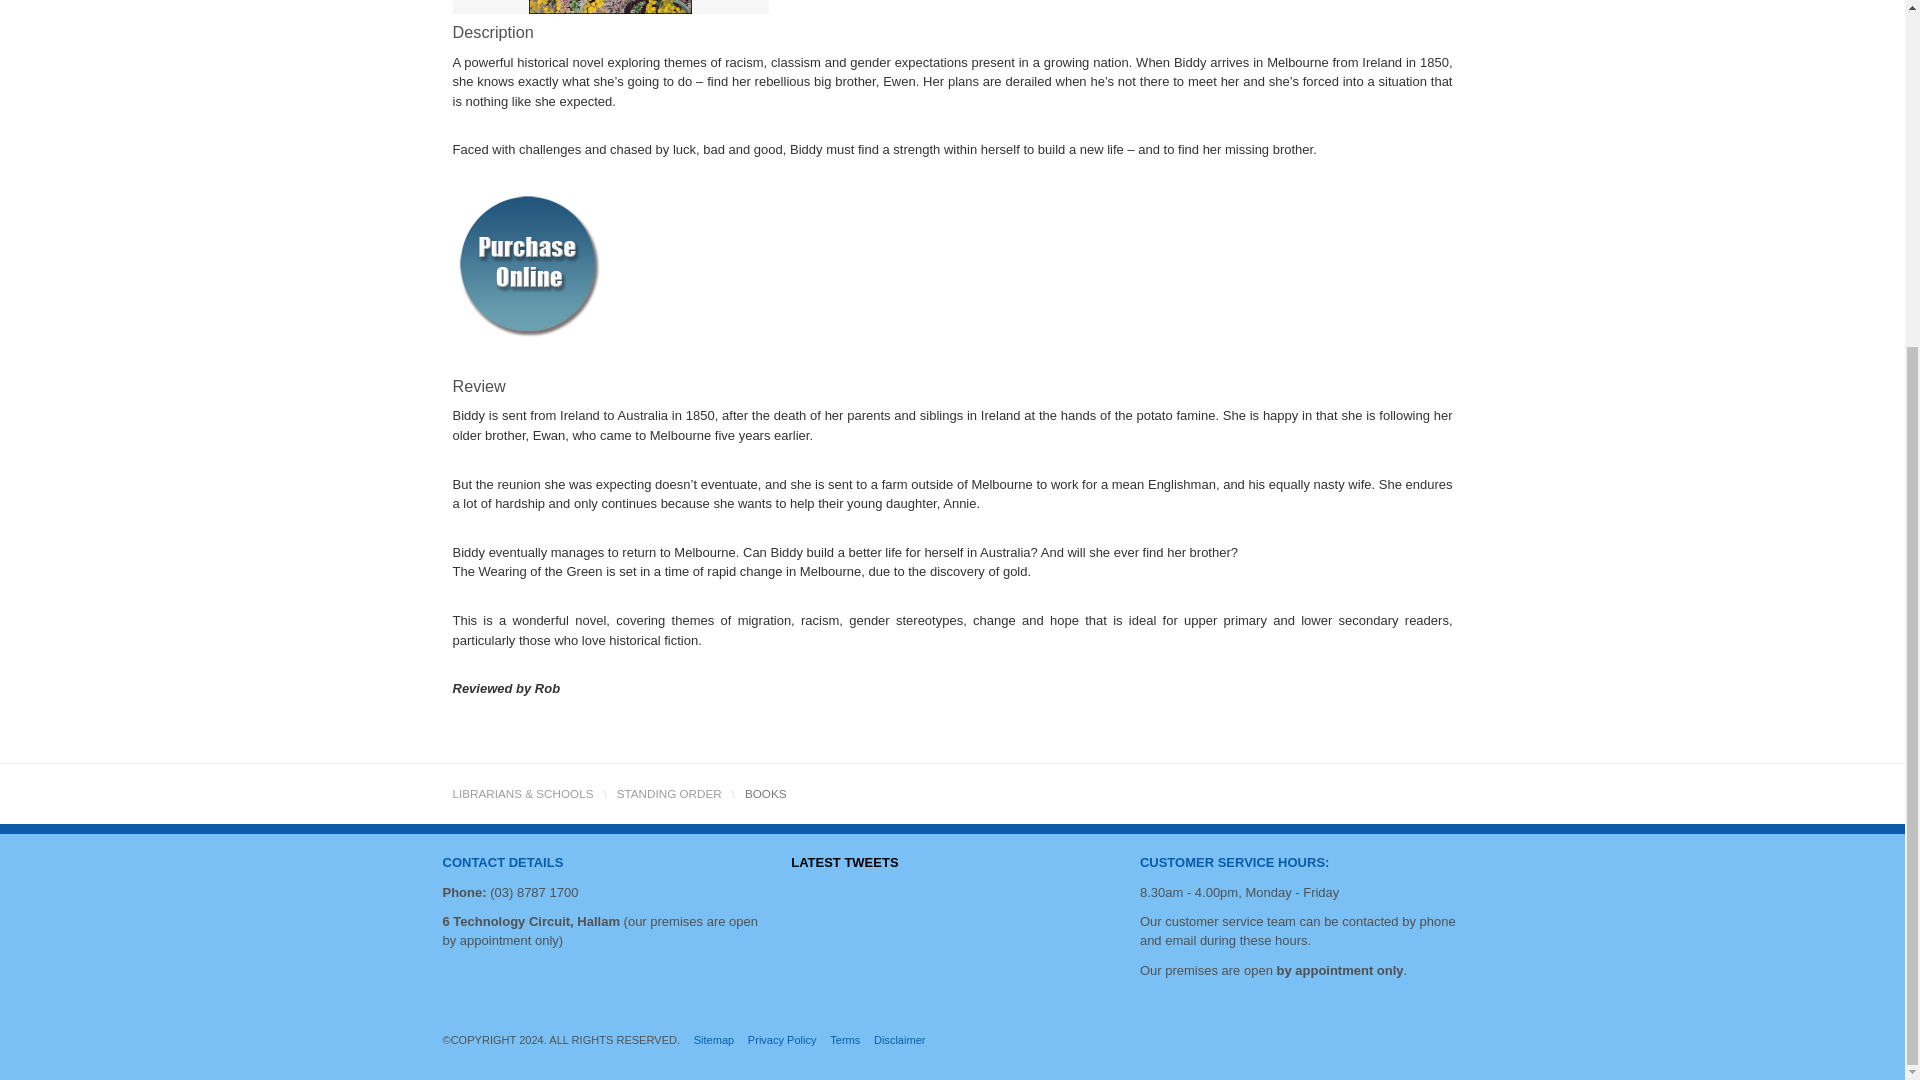  What do you see at coordinates (526, 262) in the screenshot?
I see `Click to Purchase Online` at bounding box center [526, 262].